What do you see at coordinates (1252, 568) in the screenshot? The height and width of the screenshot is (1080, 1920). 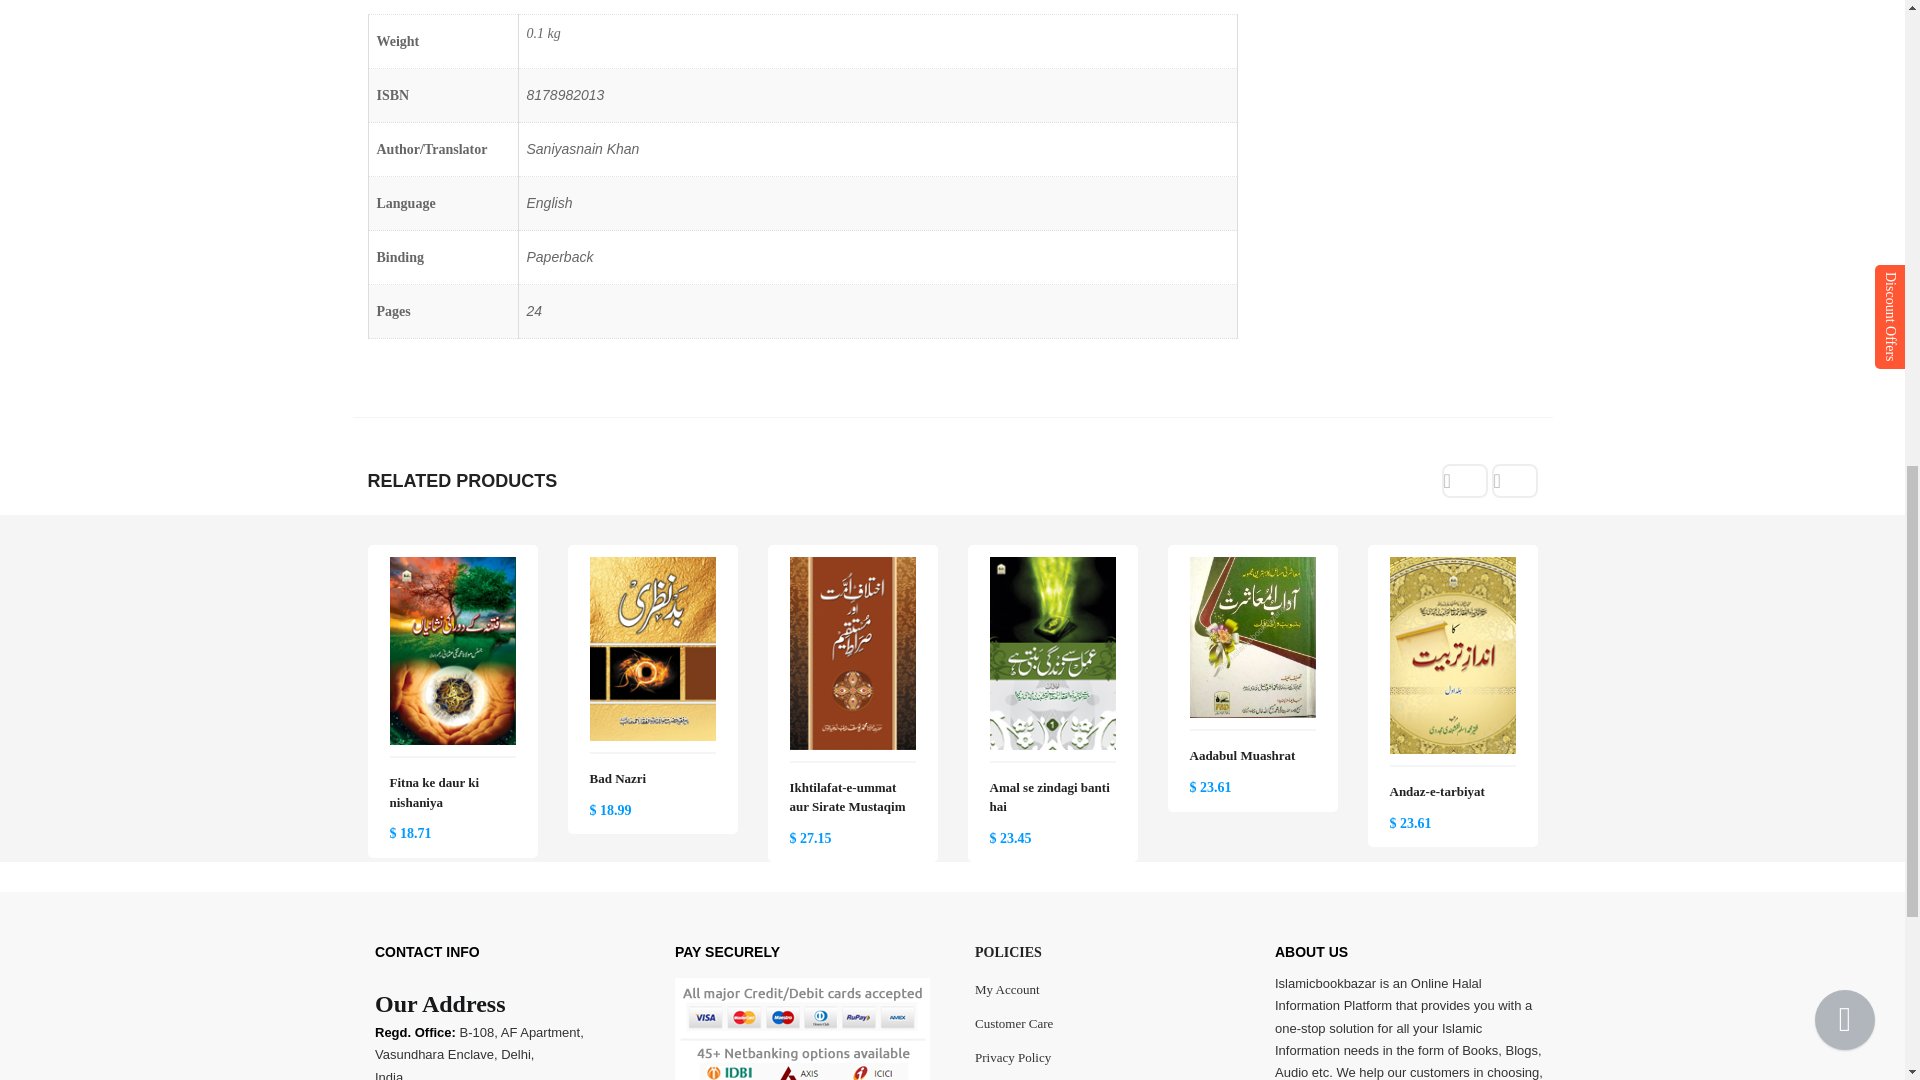 I see `Aadabul Muashrat` at bounding box center [1252, 568].